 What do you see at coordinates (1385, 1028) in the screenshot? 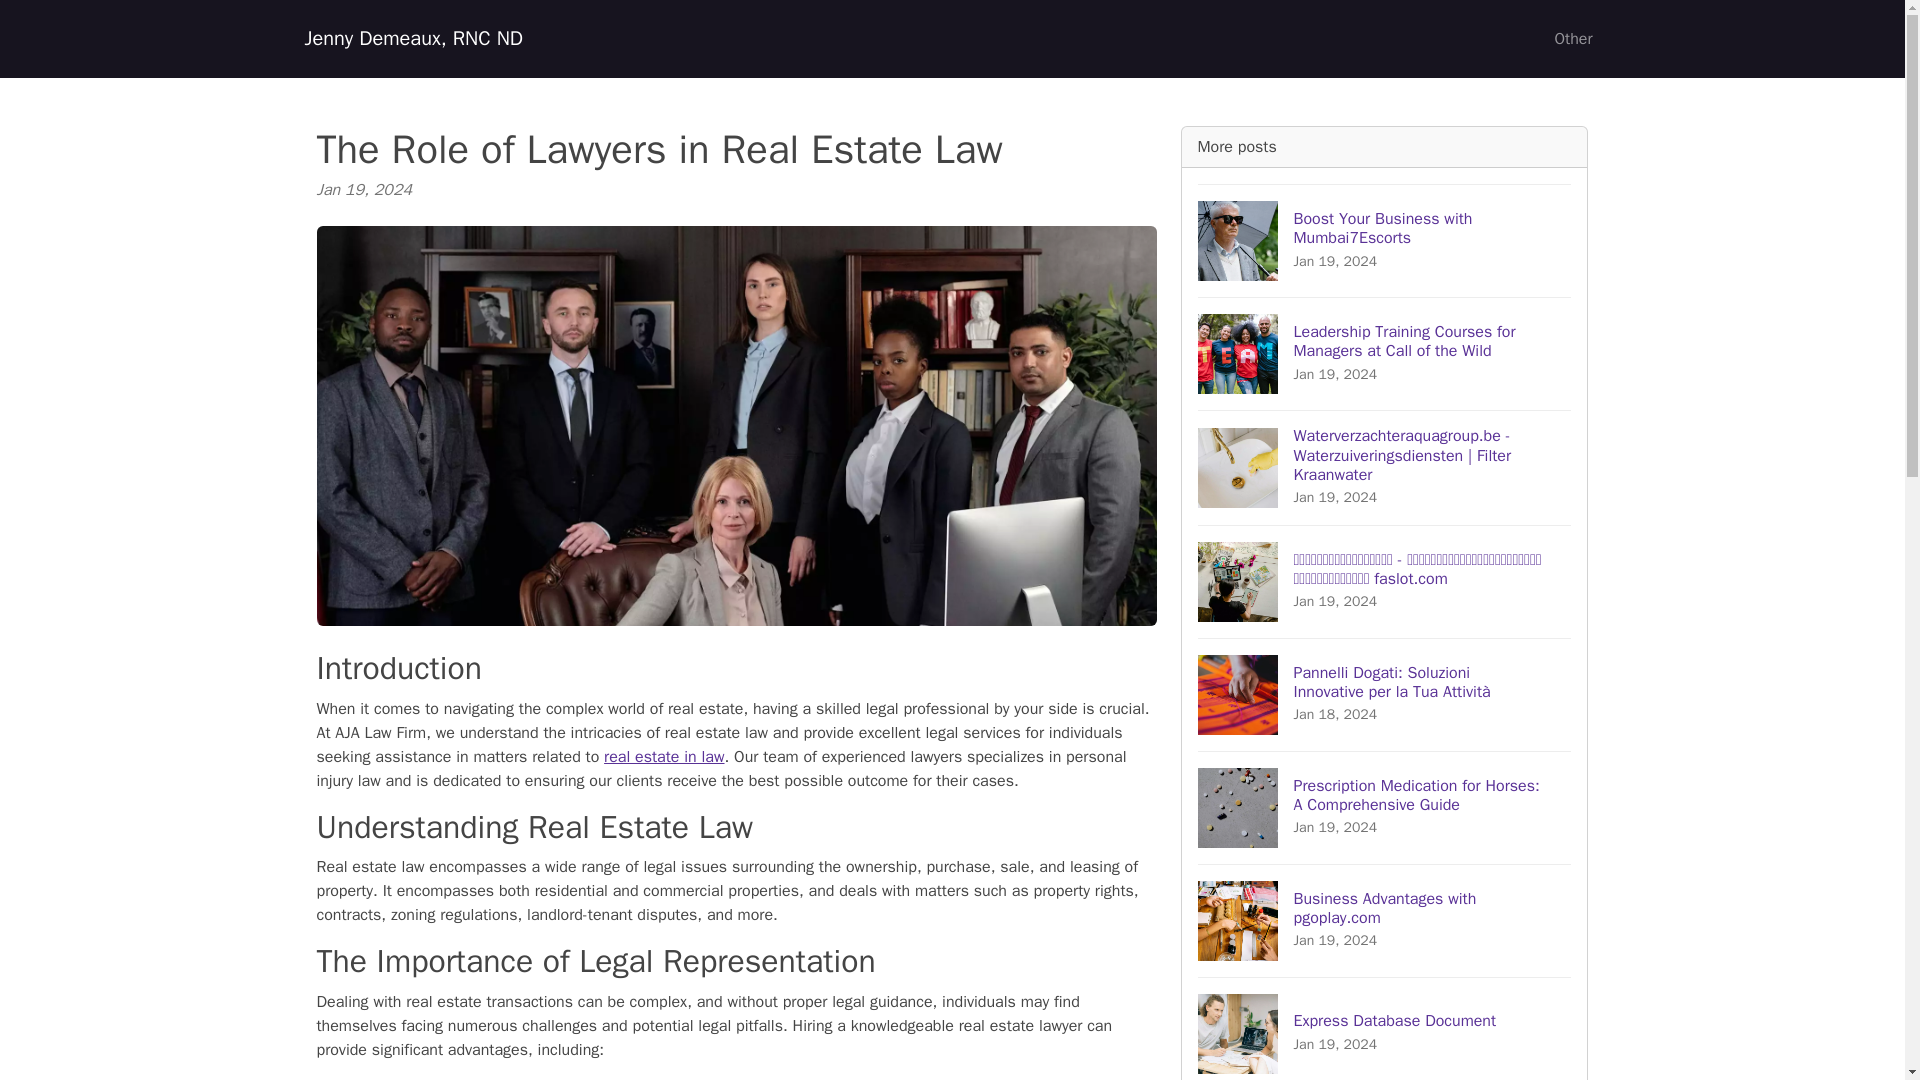
I see `Jenny Demeaux, RNC ND` at bounding box center [1385, 1028].